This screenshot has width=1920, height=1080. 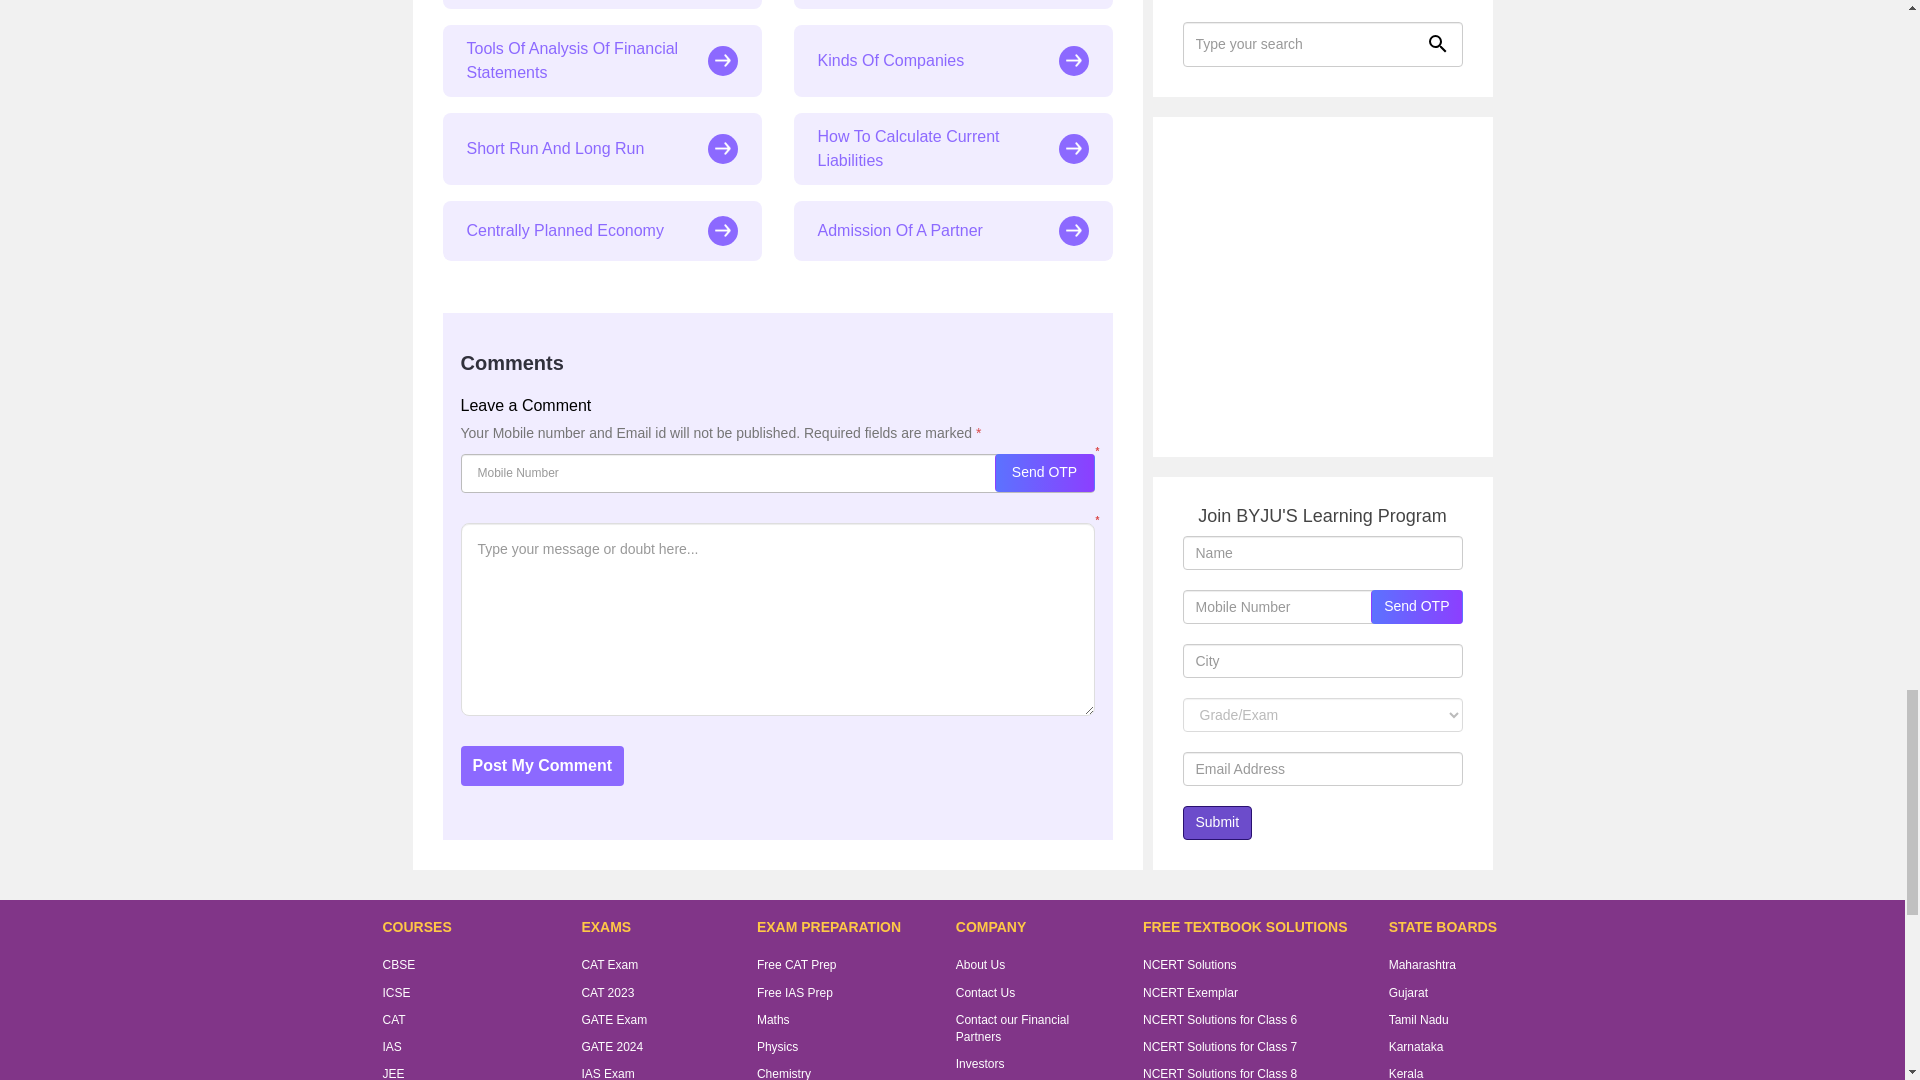 What do you see at coordinates (954, 148) in the screenshot?
I see `How To Calculate Current Liabilities` at bounding box center [954, 148].